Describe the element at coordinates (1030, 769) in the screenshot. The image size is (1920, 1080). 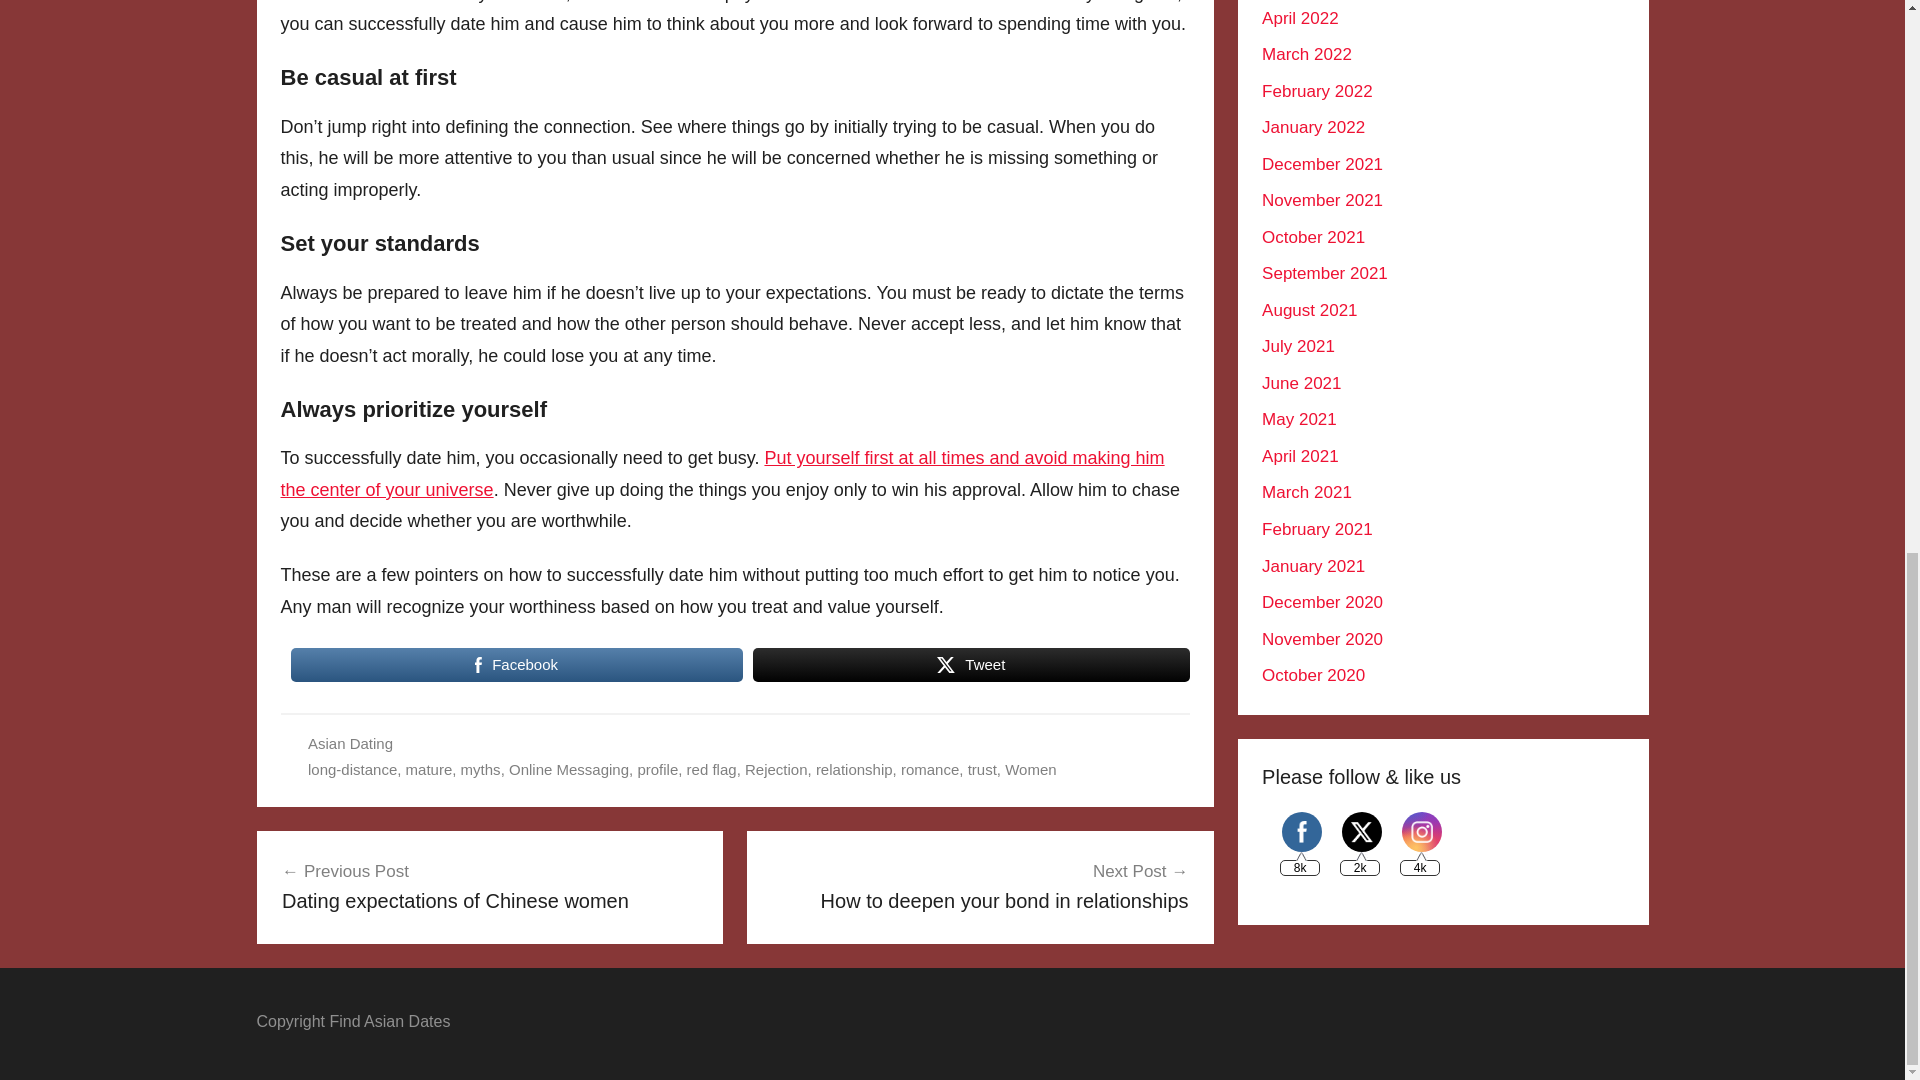
I see `Women` at that location.